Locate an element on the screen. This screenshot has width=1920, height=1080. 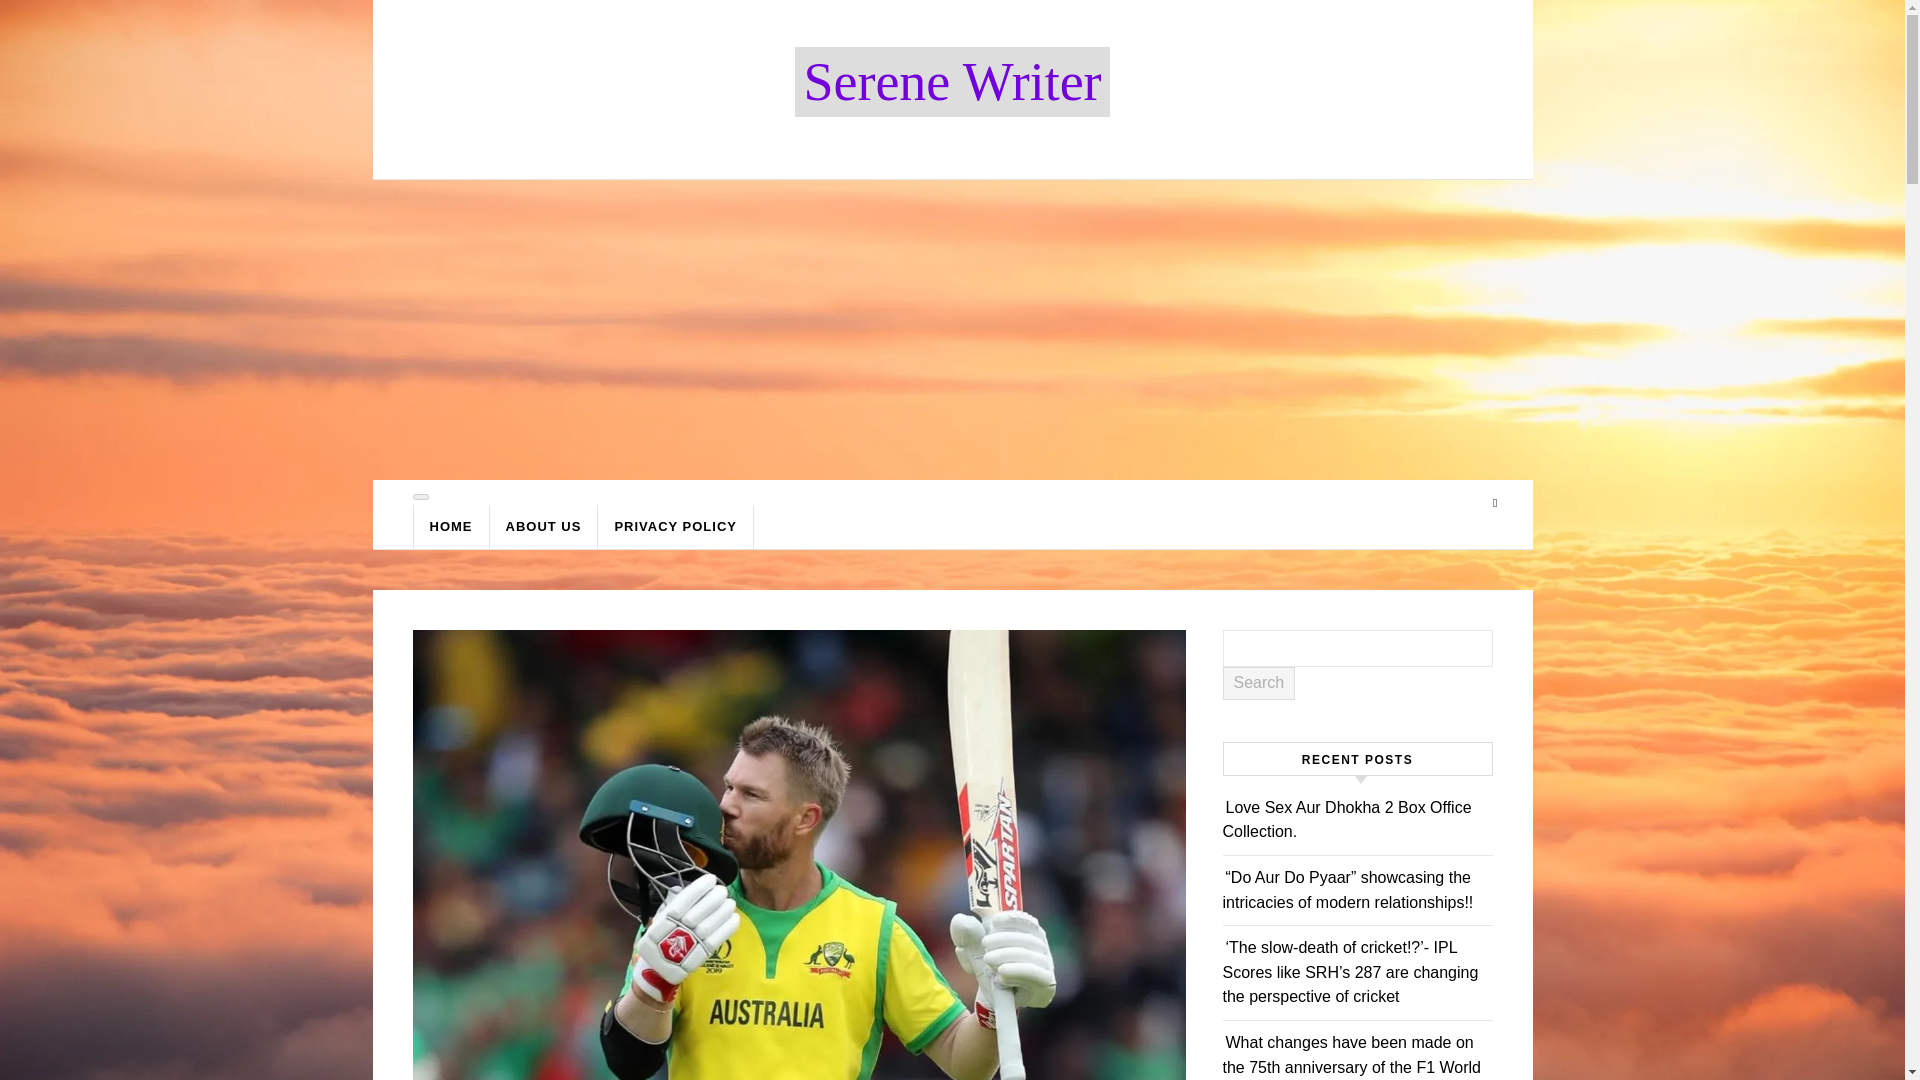
Serene Writer is located at coordinates (952, 80).